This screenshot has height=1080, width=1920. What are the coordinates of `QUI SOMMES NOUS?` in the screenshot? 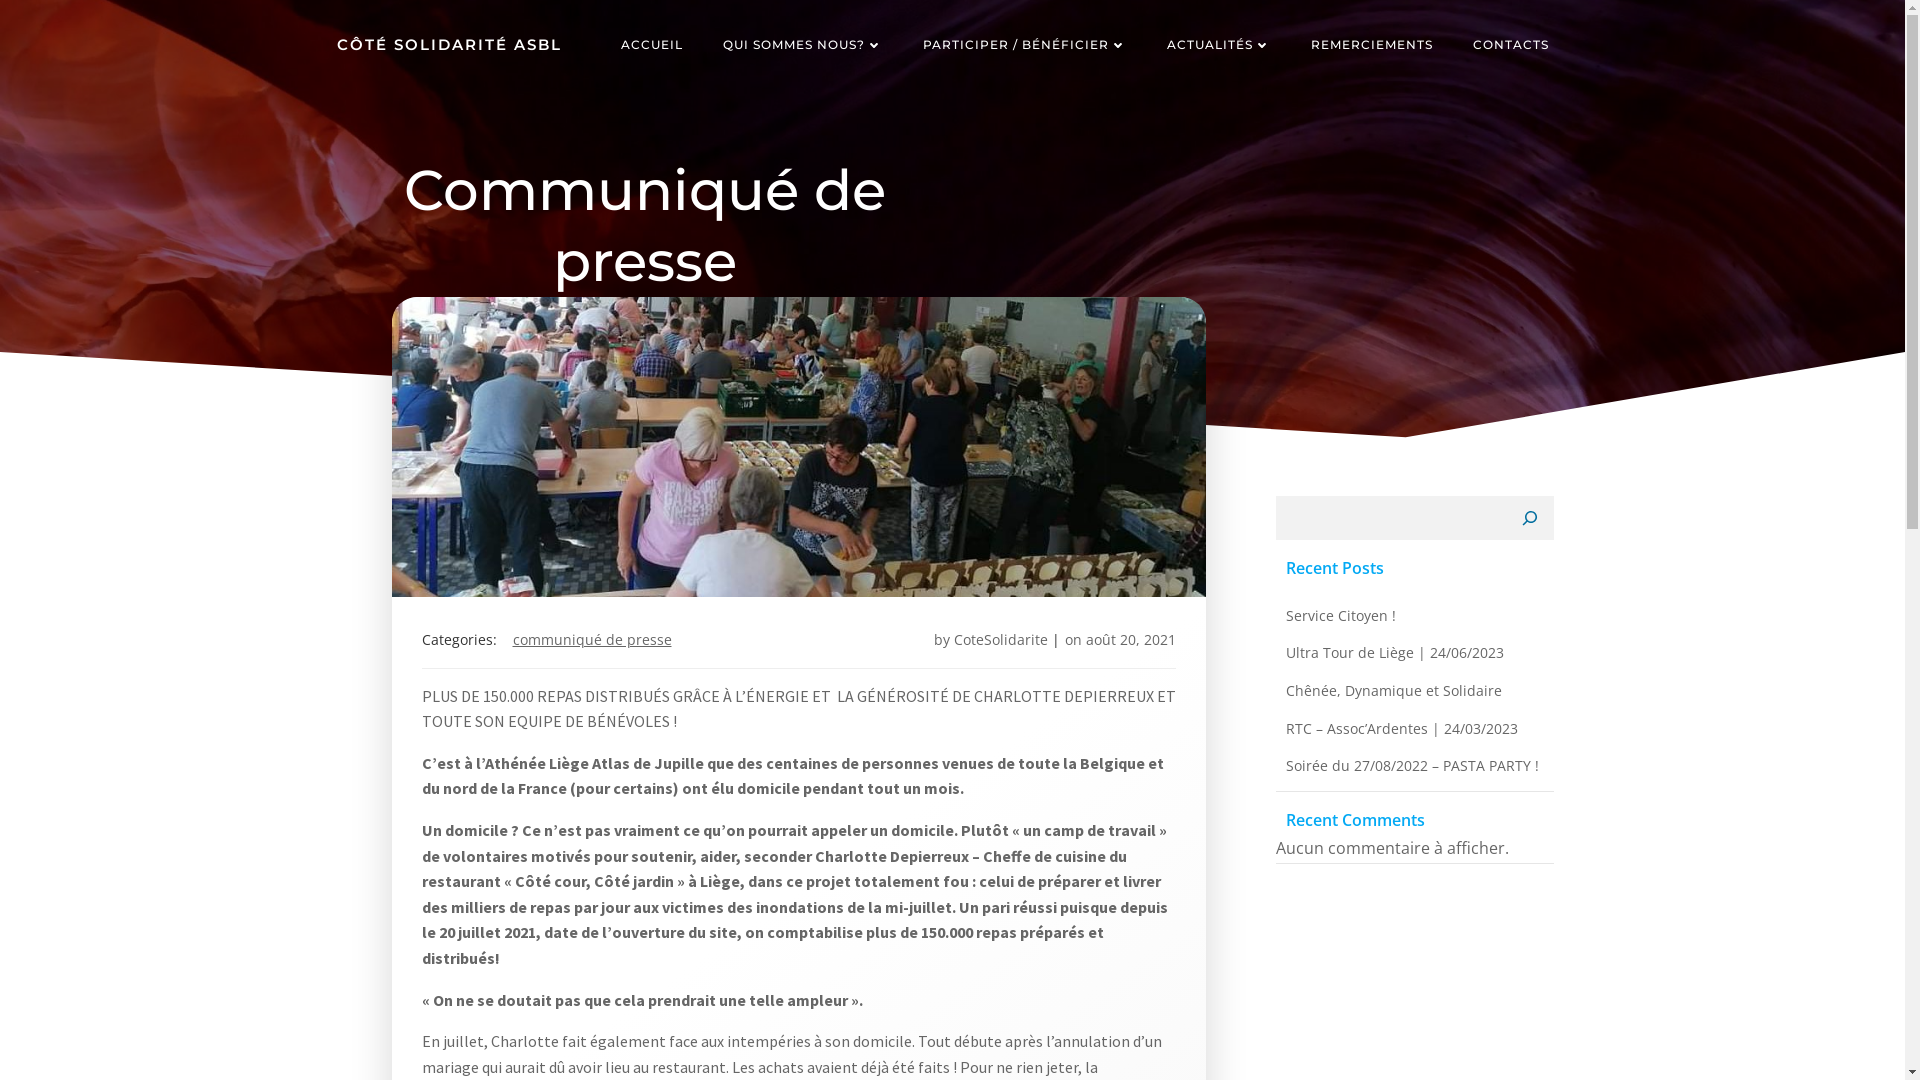 It's located at (802, 45).